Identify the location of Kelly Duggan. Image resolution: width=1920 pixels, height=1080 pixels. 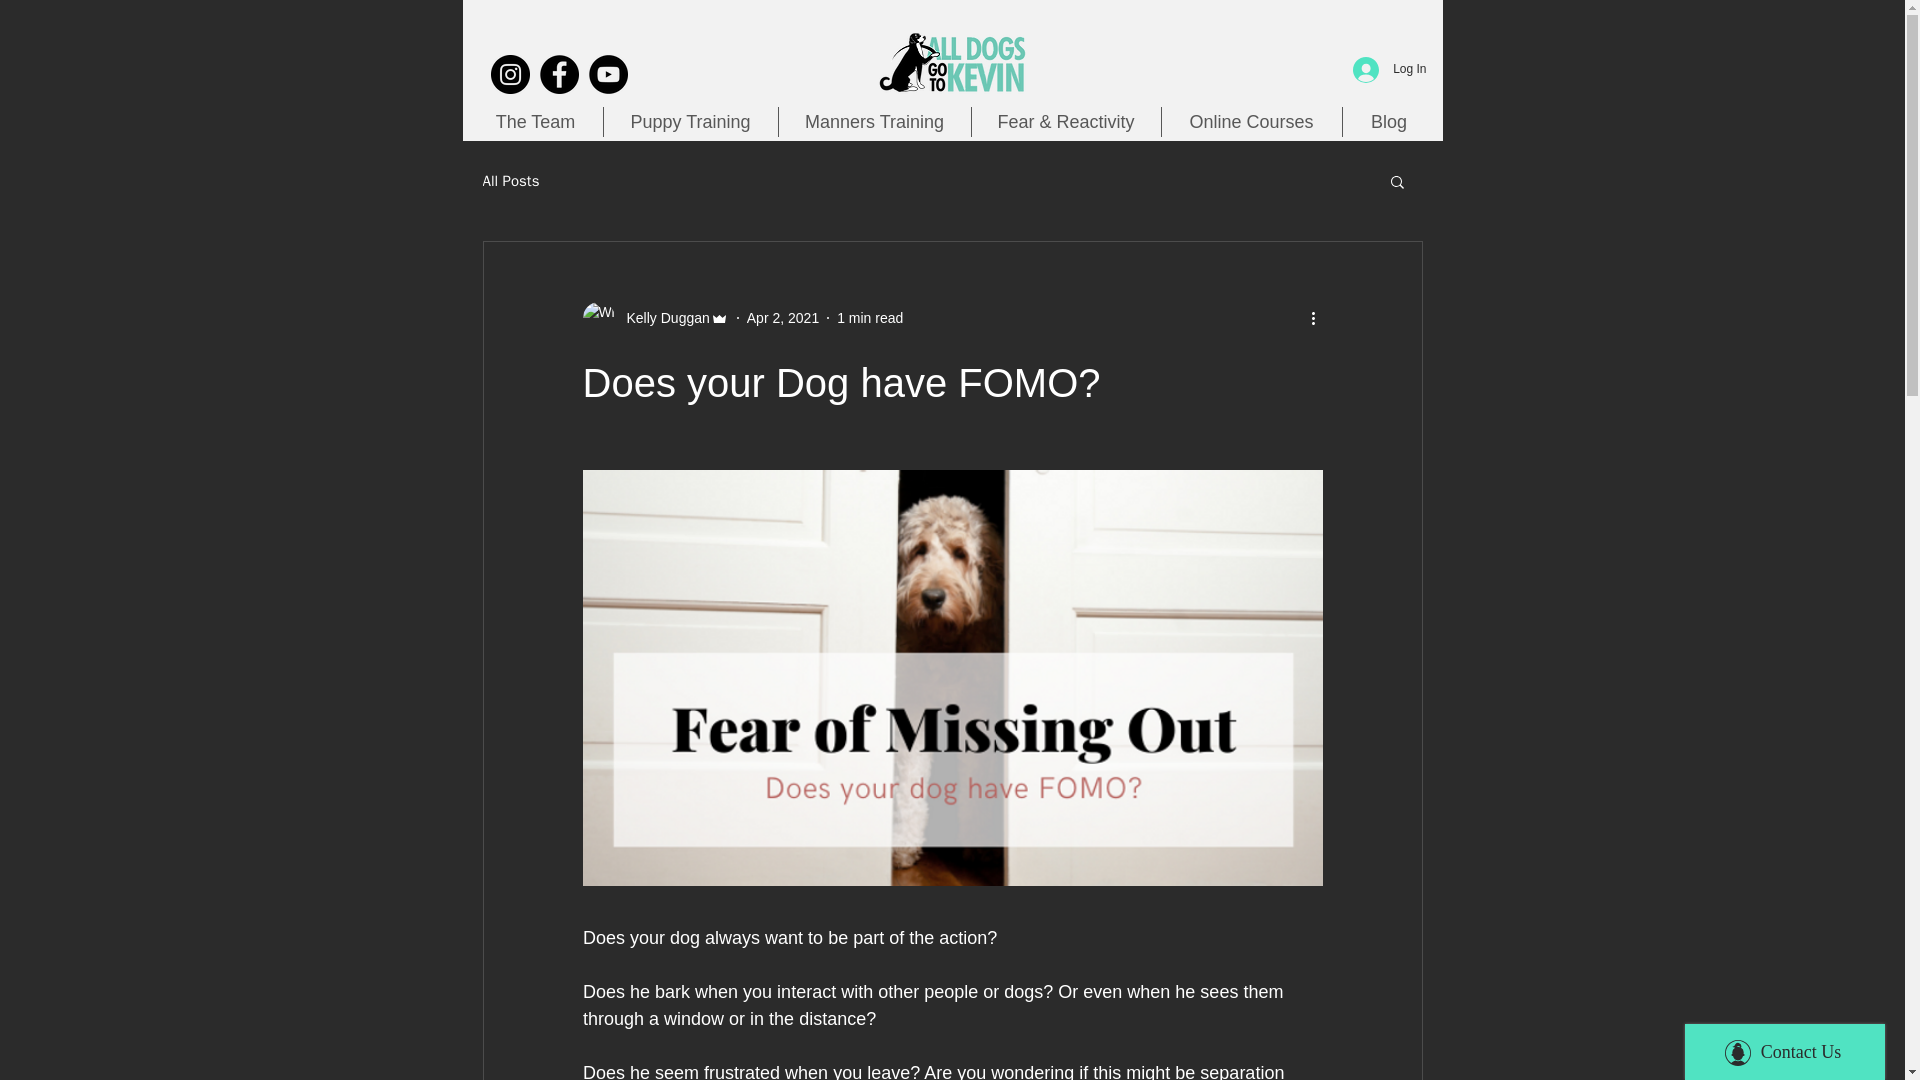
(661, 318).